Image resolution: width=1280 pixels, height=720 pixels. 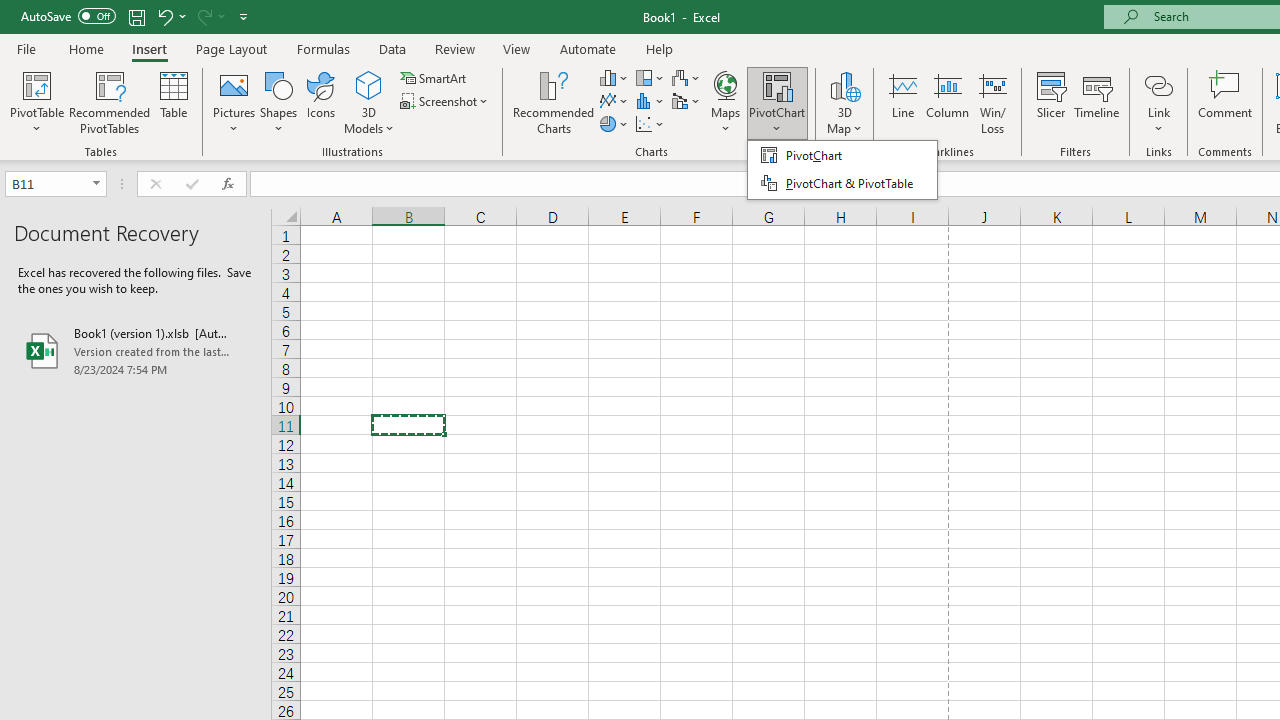 What do you see at coordinates (392, 48) in the screenshot?
I see `Data` at bounding box center [392, 48].